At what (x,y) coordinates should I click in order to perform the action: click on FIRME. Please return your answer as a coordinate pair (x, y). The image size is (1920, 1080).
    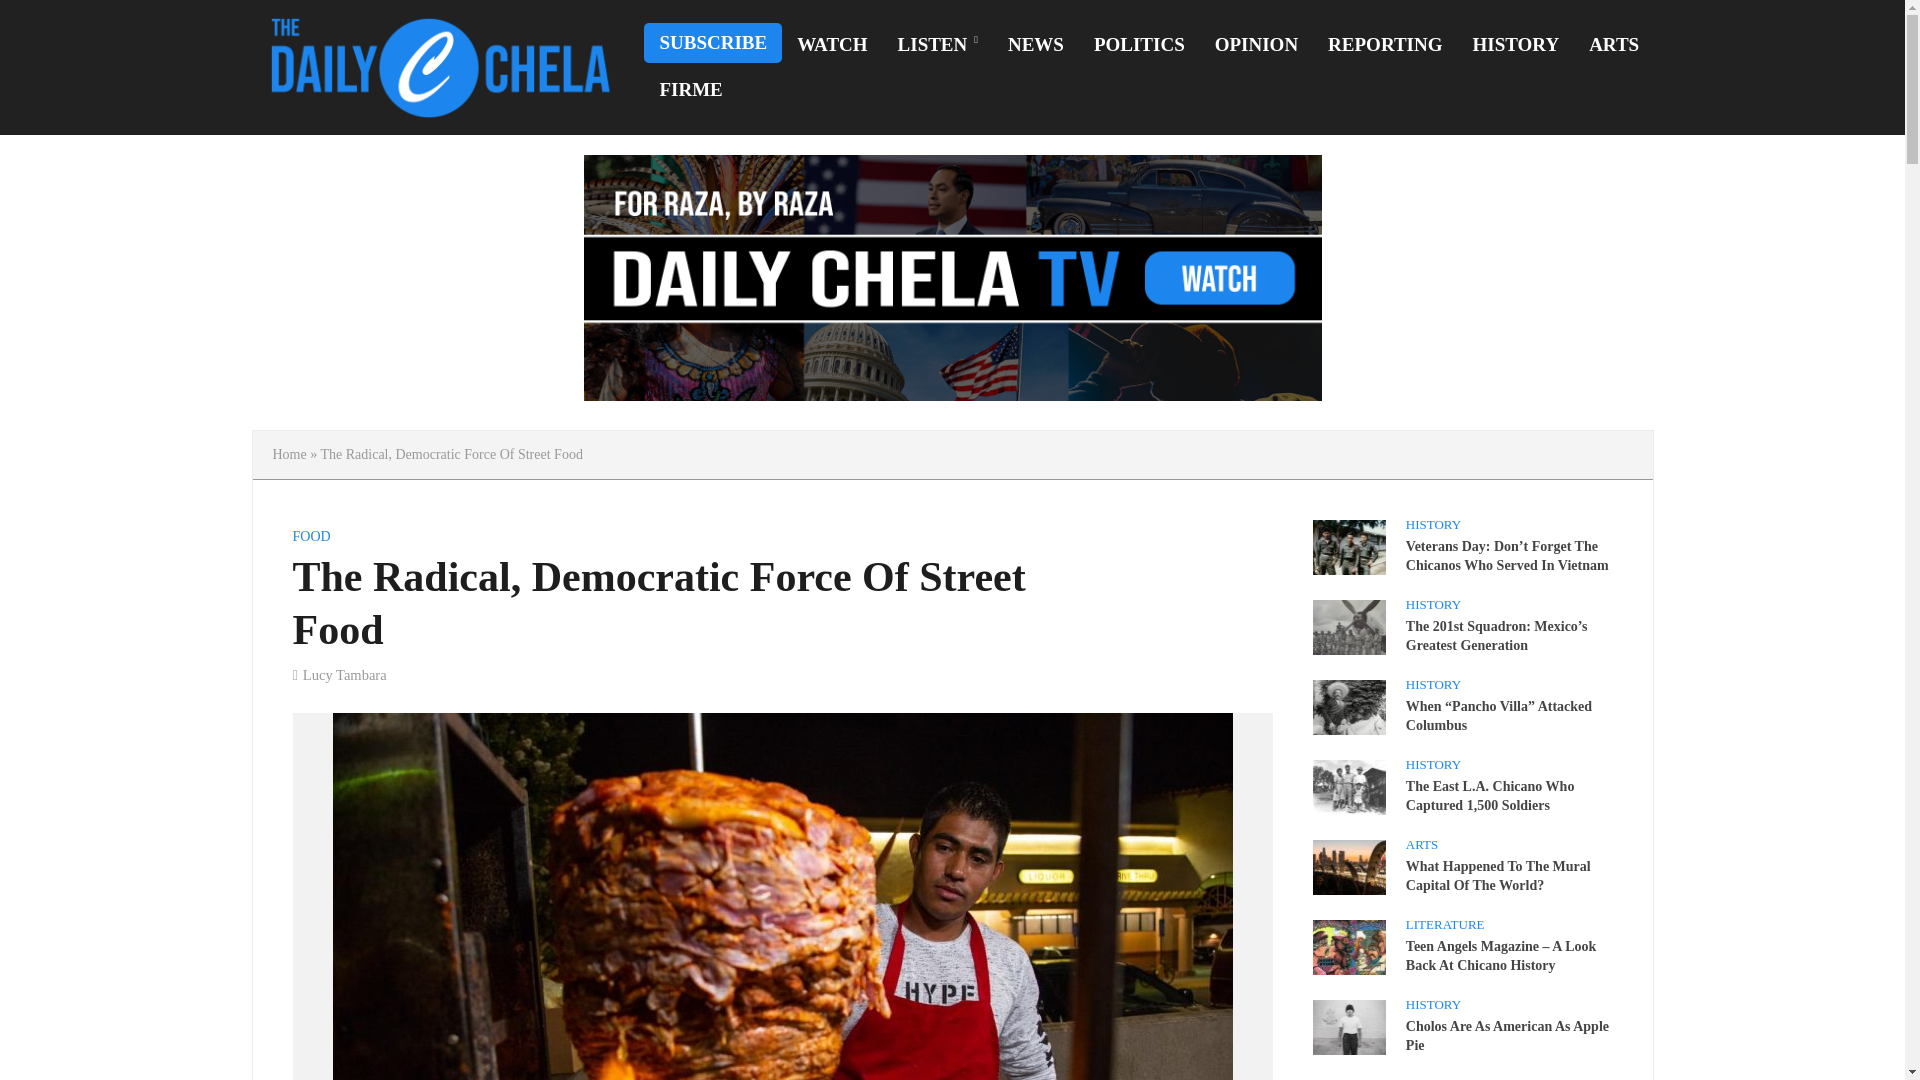
    Looking at the image, I should click on (690, 90).